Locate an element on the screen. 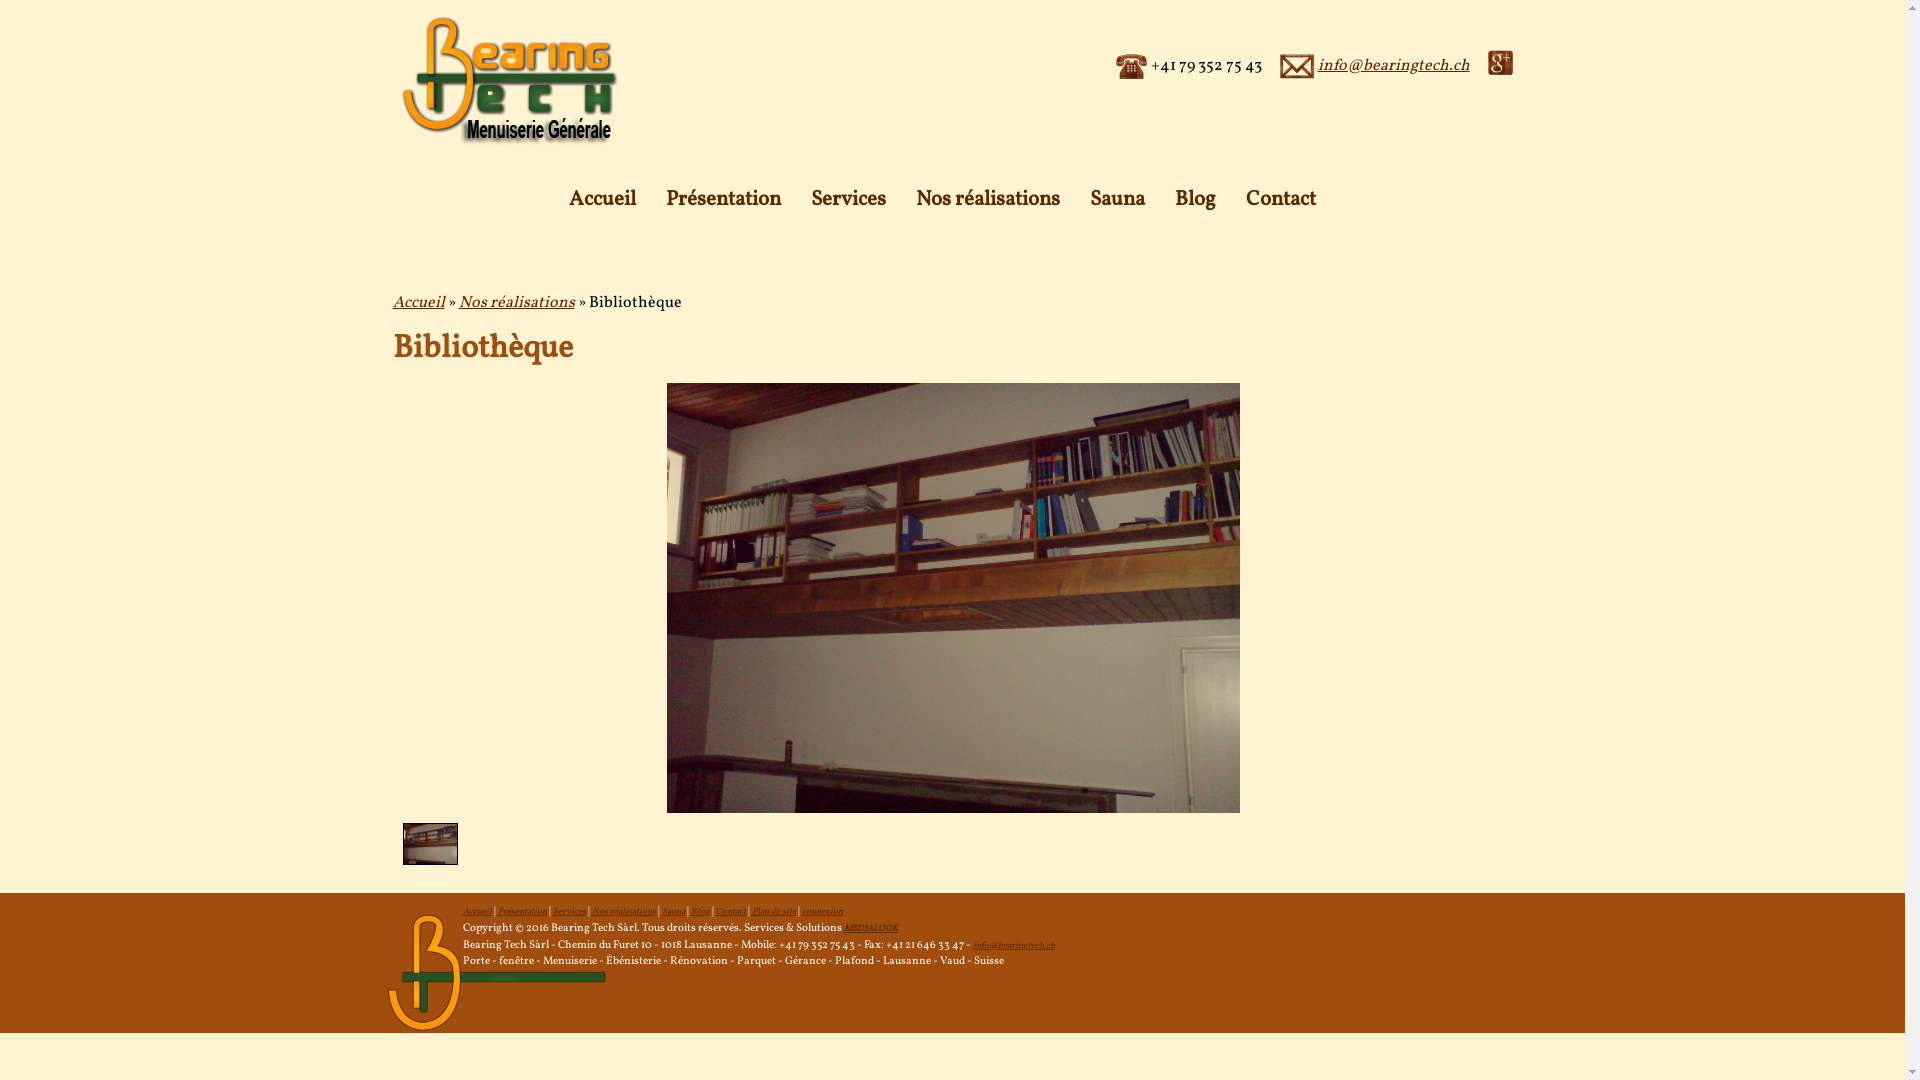 The width and height of the screenshot is (1920, 1080). info@bearingtech.ch is located at coordinates (1013, 946).